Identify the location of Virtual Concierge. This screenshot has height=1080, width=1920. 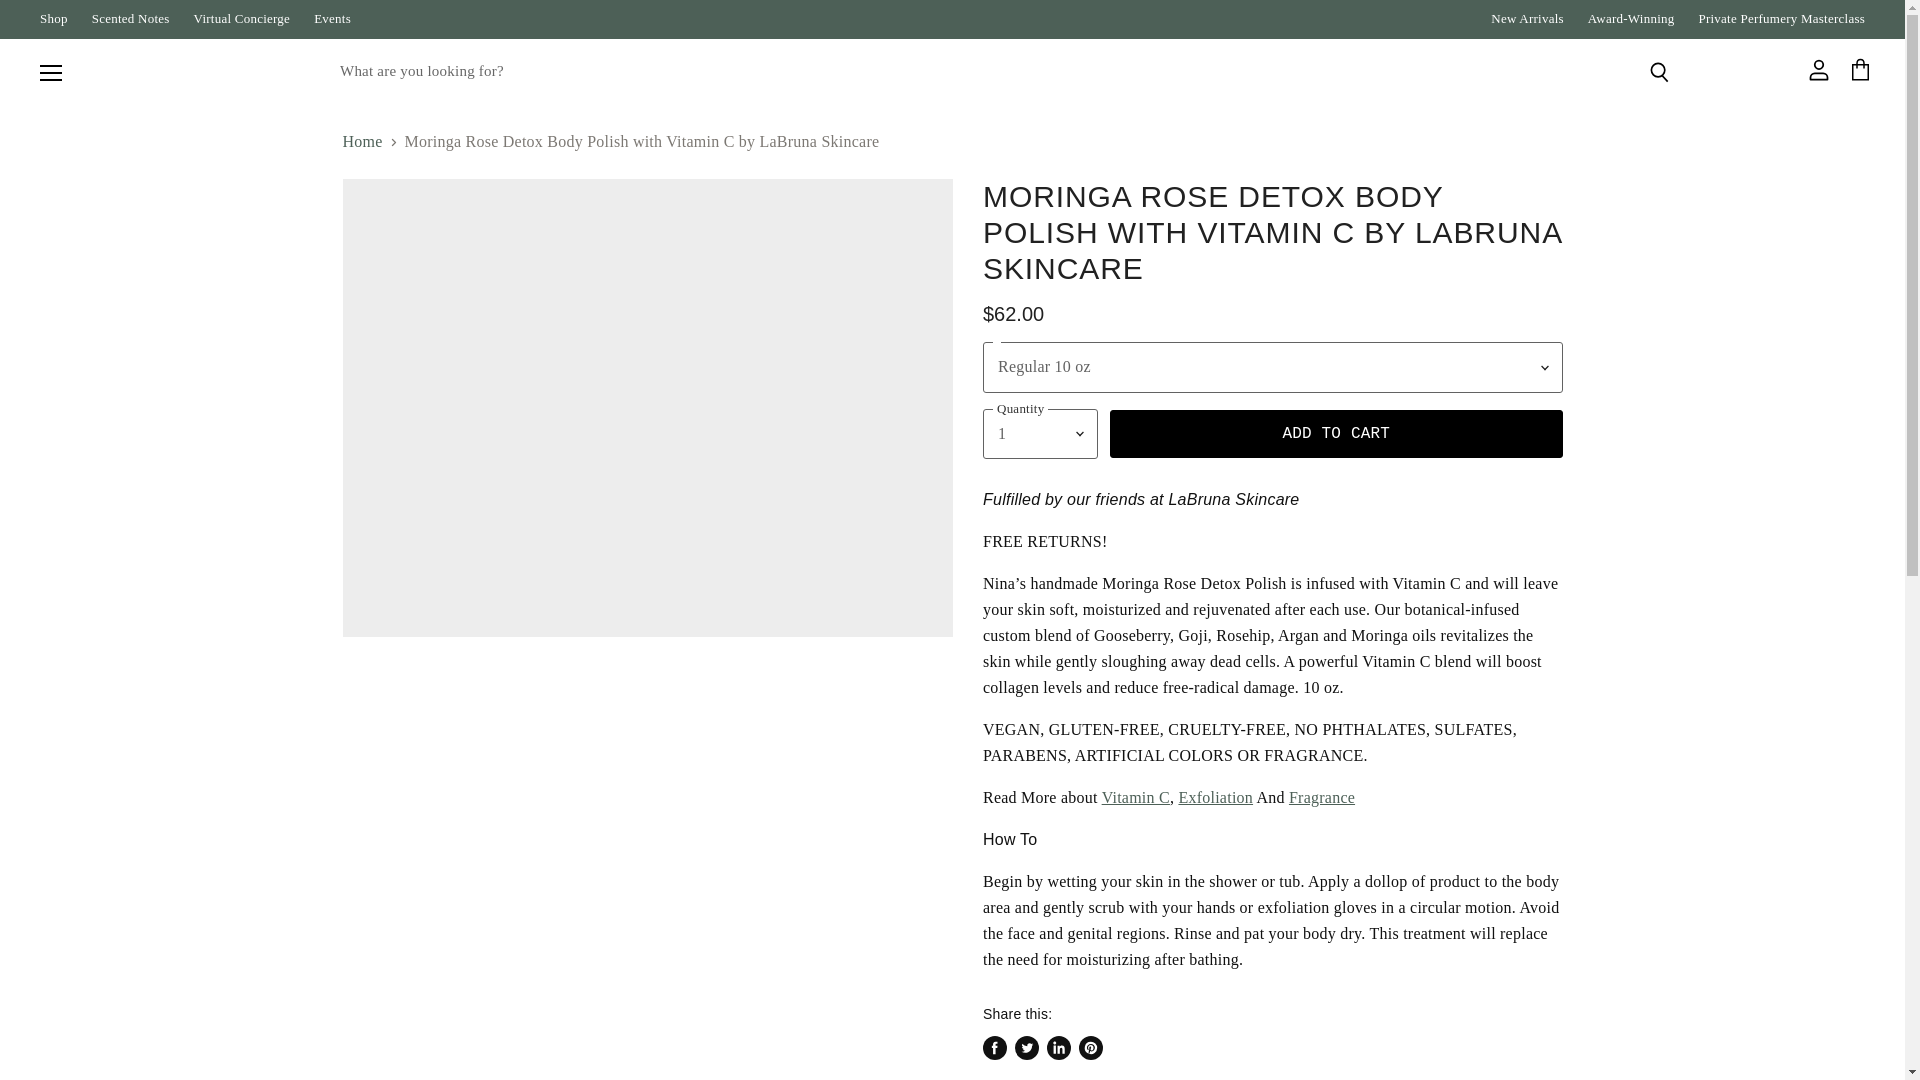
(242, 19).